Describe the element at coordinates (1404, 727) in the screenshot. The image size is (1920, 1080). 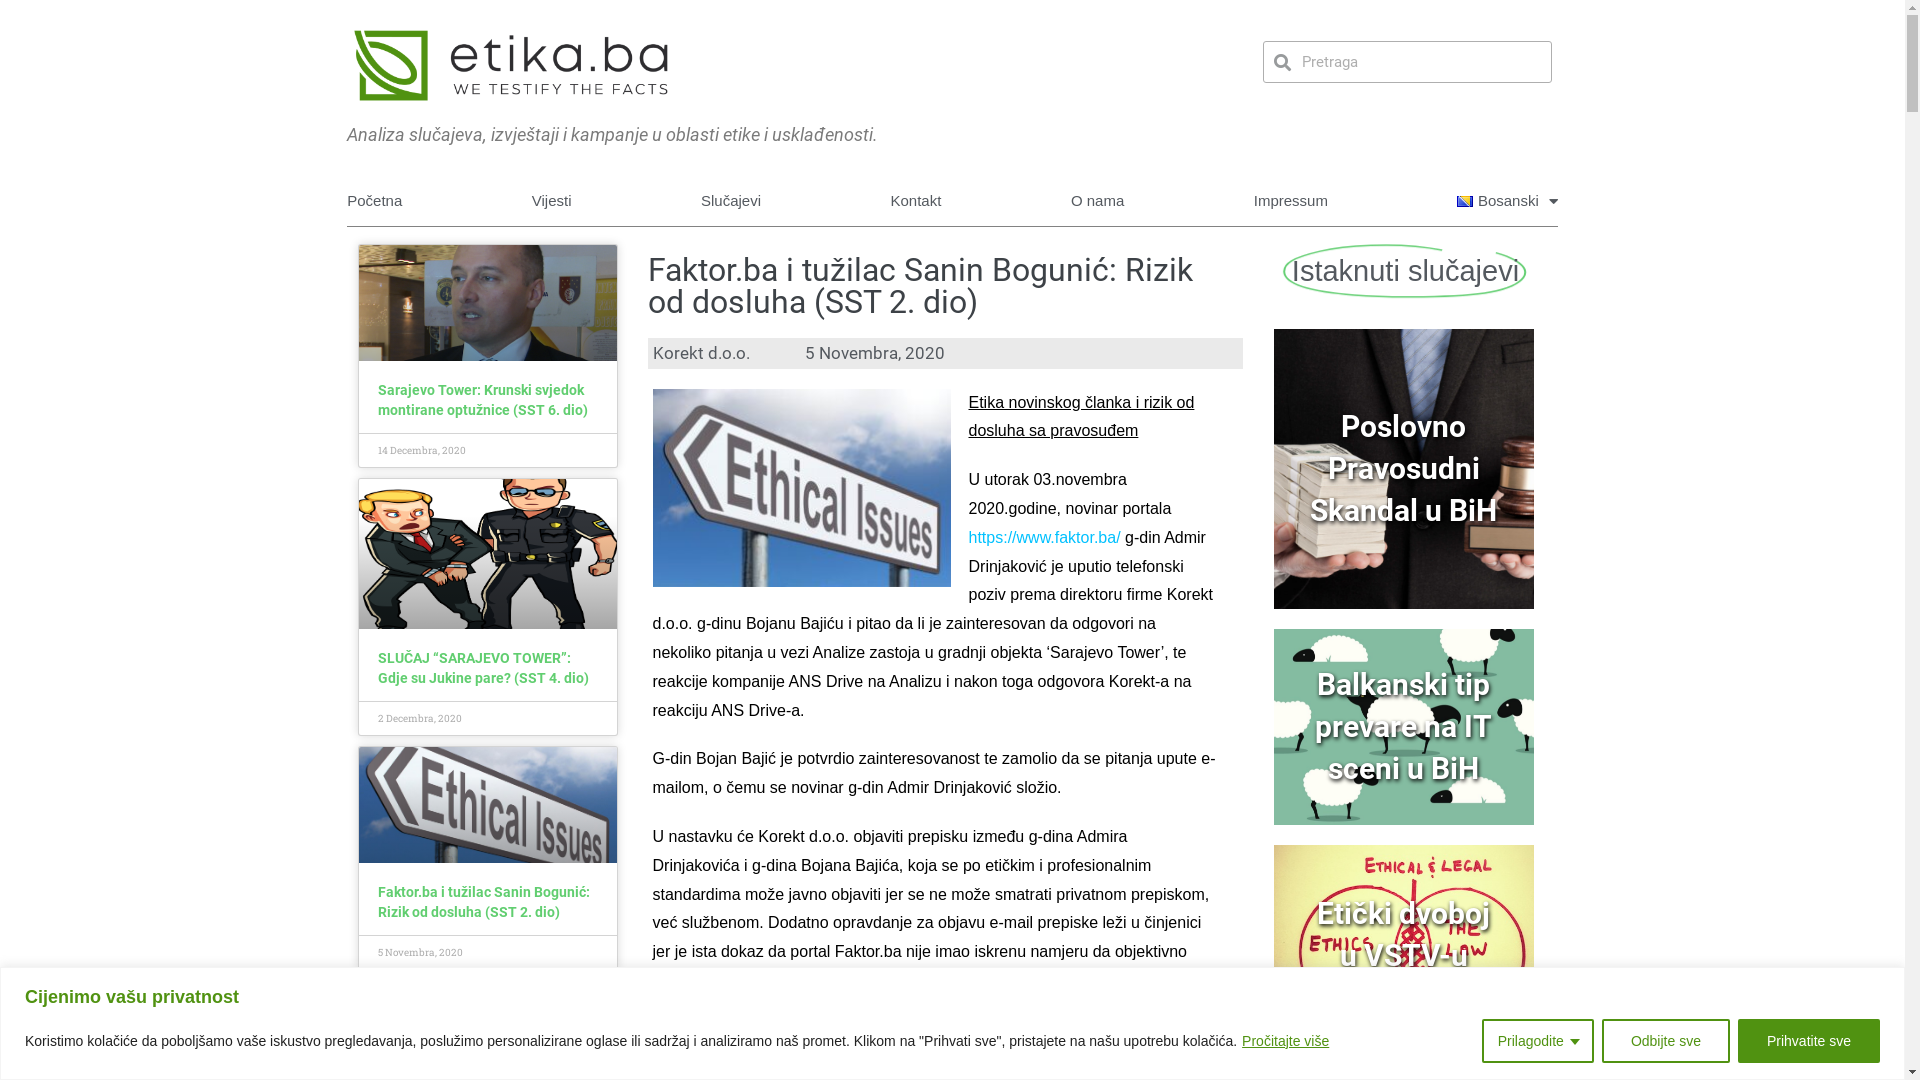
I see `Balkanski tip prevare na IT sceni u BiH` at that location.